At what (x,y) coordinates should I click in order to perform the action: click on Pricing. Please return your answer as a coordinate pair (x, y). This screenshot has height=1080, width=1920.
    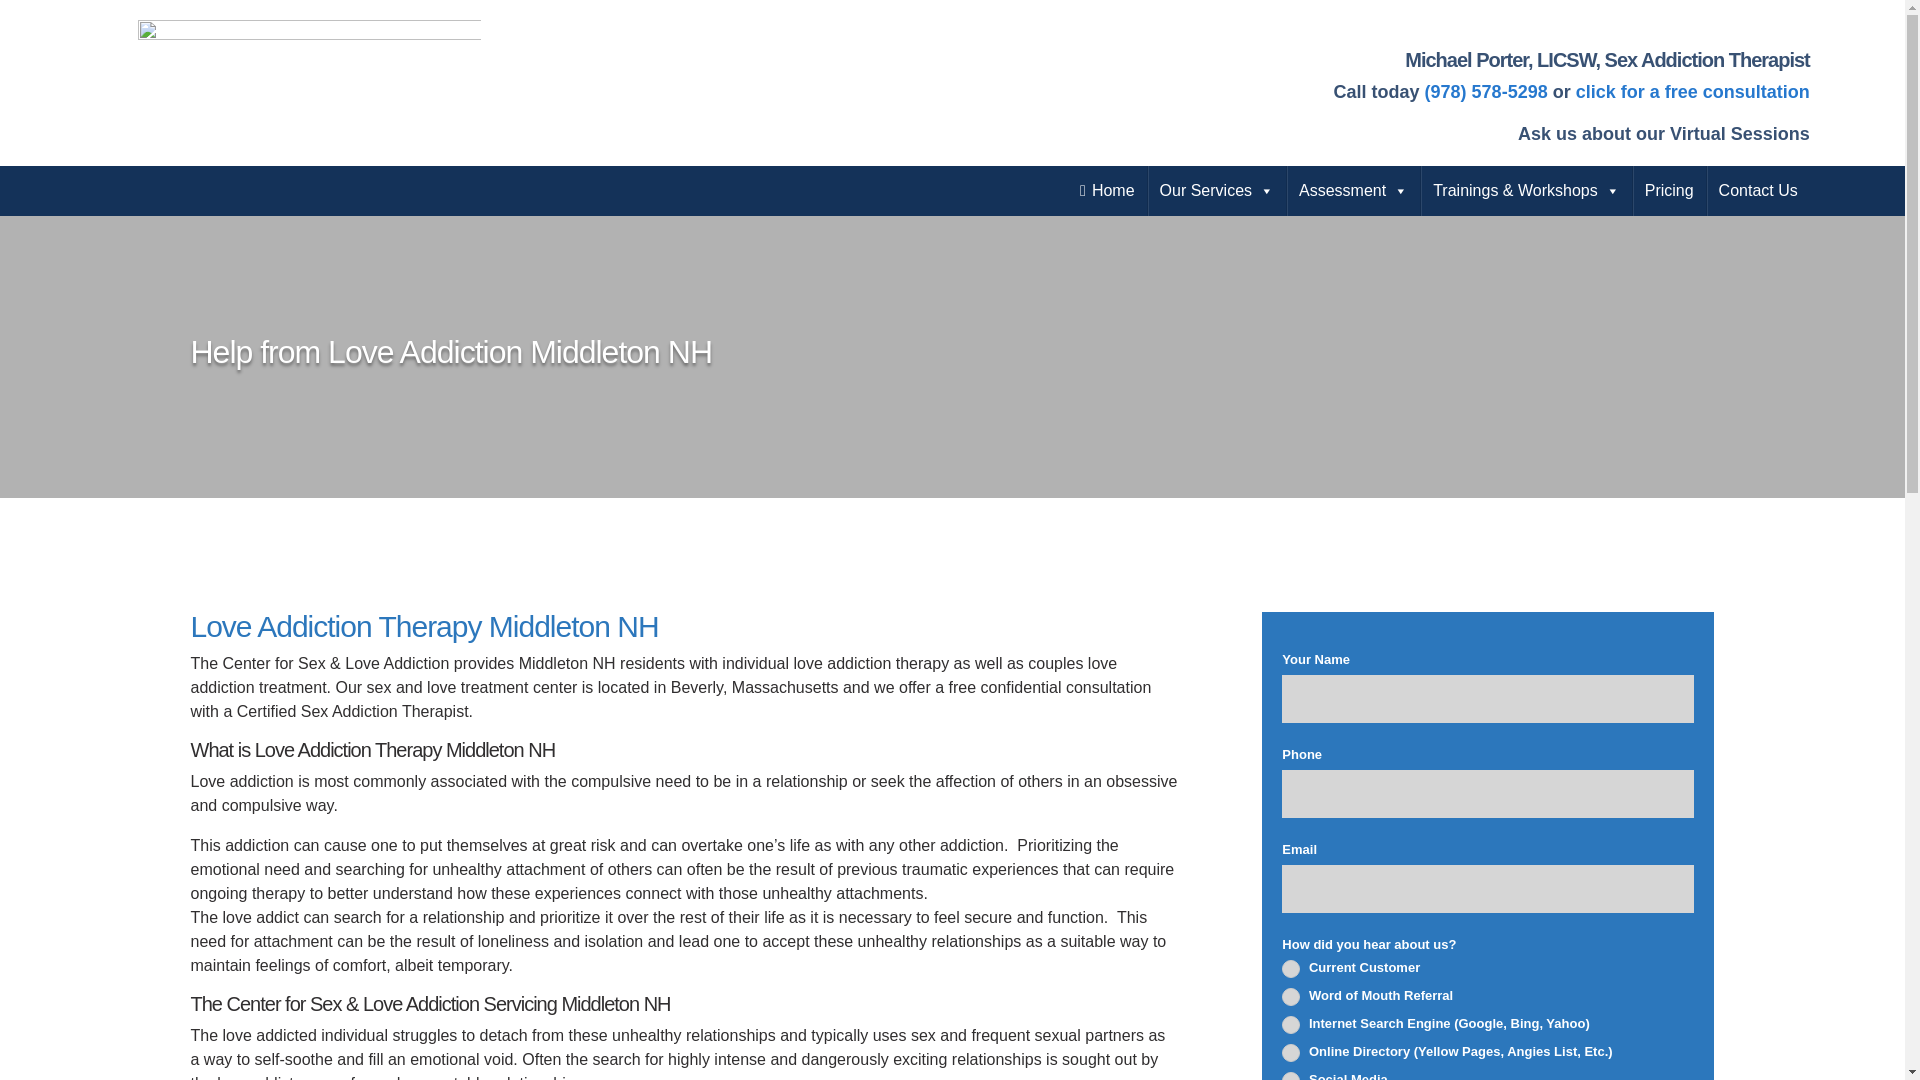
    Looking at the image, I should click on (1670, 191).